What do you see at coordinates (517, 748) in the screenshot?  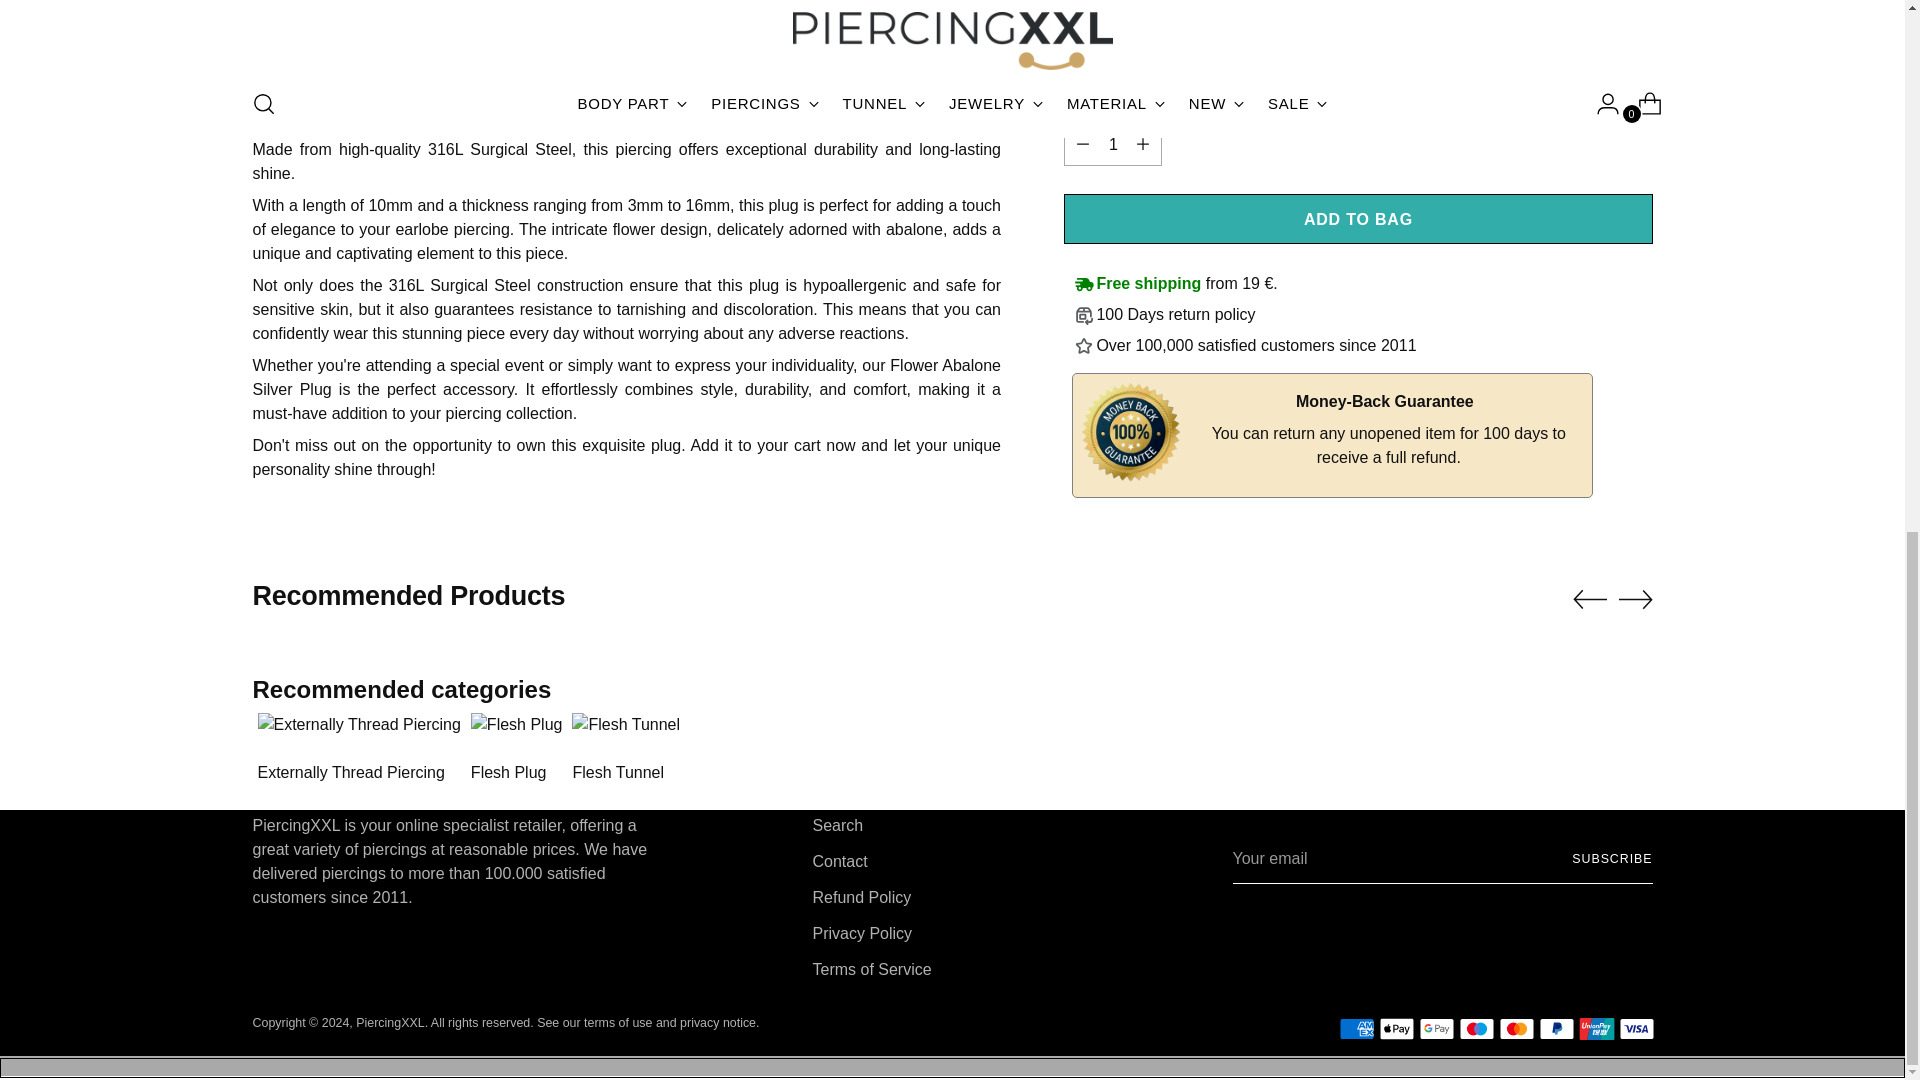 I see `Flesh Plug` at bounding box center [517, 748].